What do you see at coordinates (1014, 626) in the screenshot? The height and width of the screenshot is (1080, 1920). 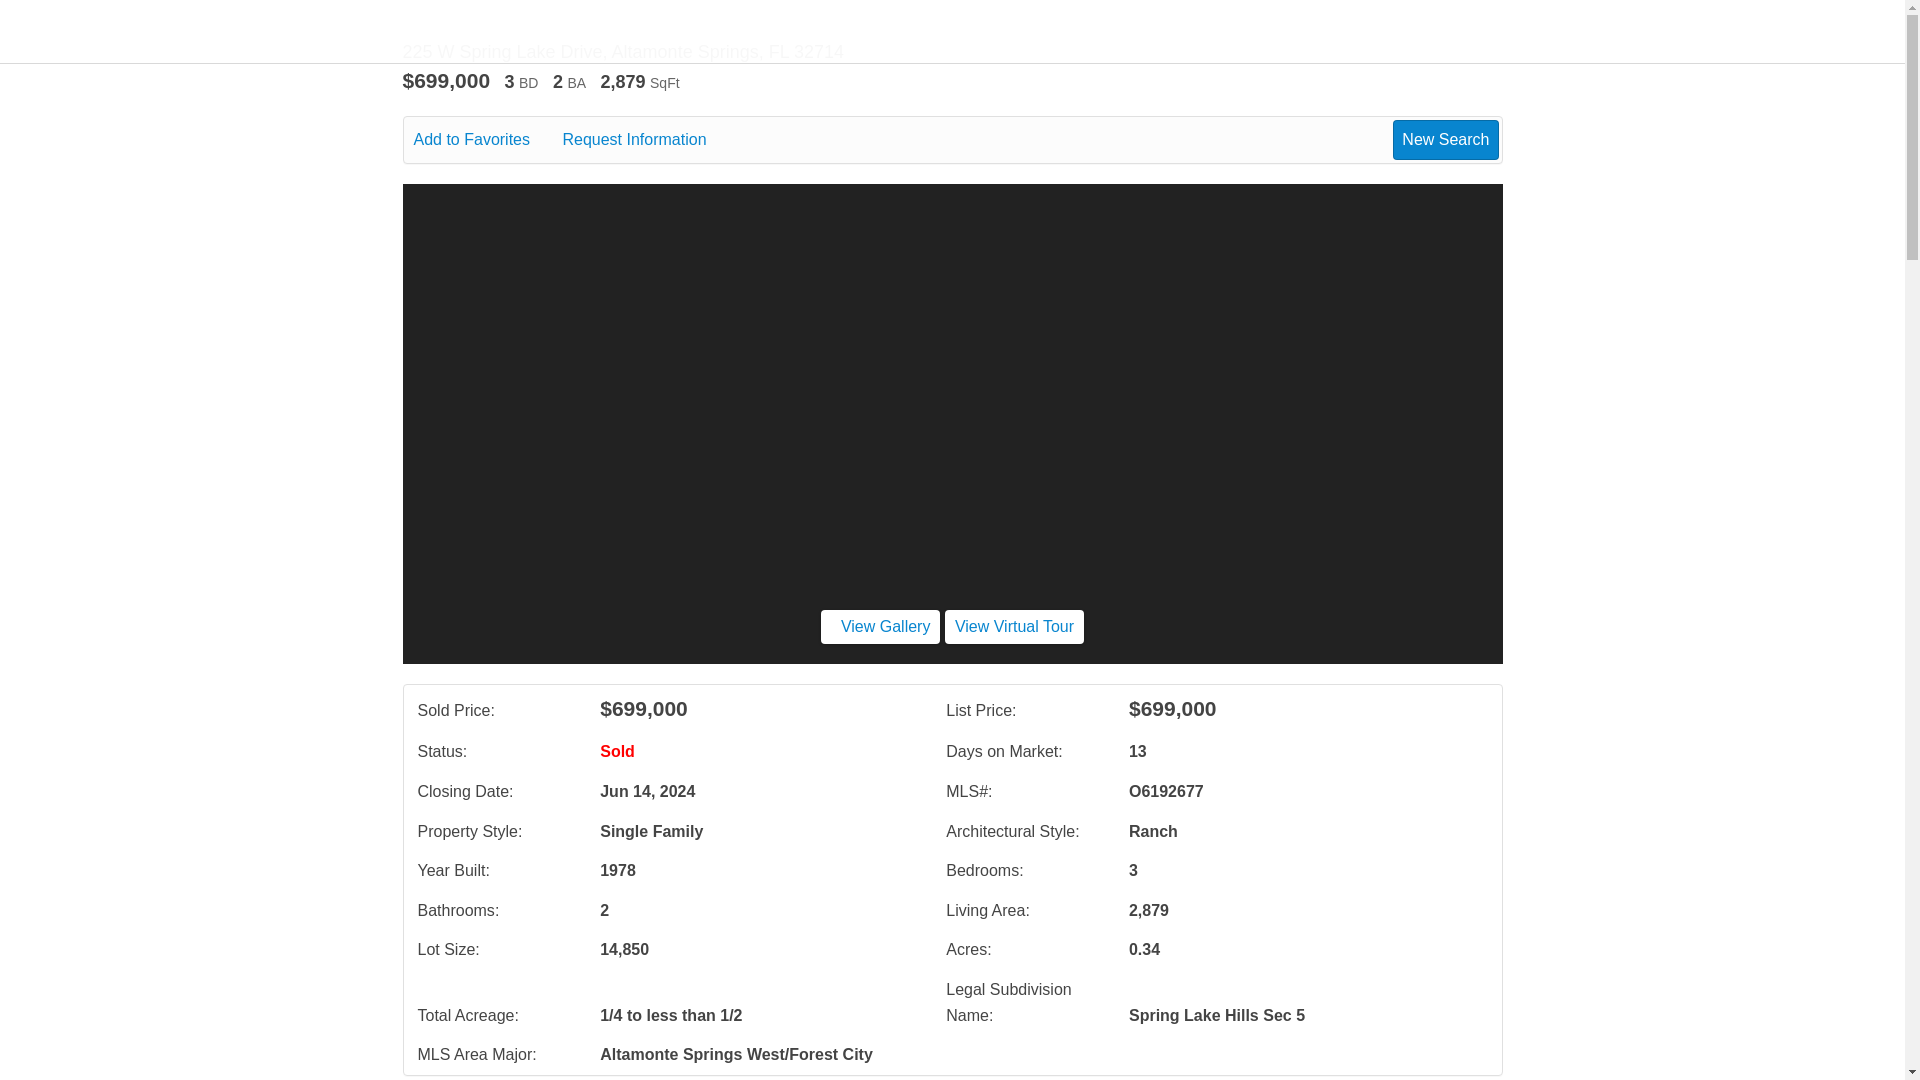 I see `View Virtual Tour` at bounding box center [1014, 626].